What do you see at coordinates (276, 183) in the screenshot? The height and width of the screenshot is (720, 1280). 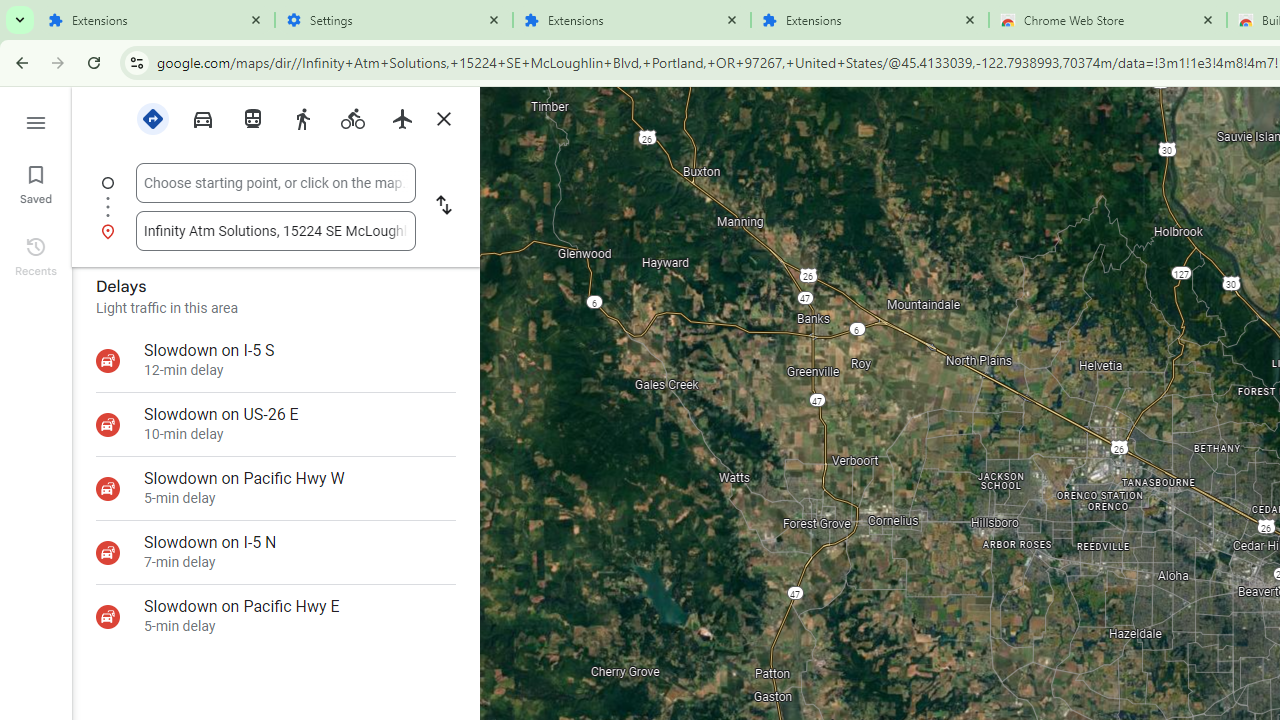 I see `Choose starting point, or click on the map...` at bounding box center [276, 183].